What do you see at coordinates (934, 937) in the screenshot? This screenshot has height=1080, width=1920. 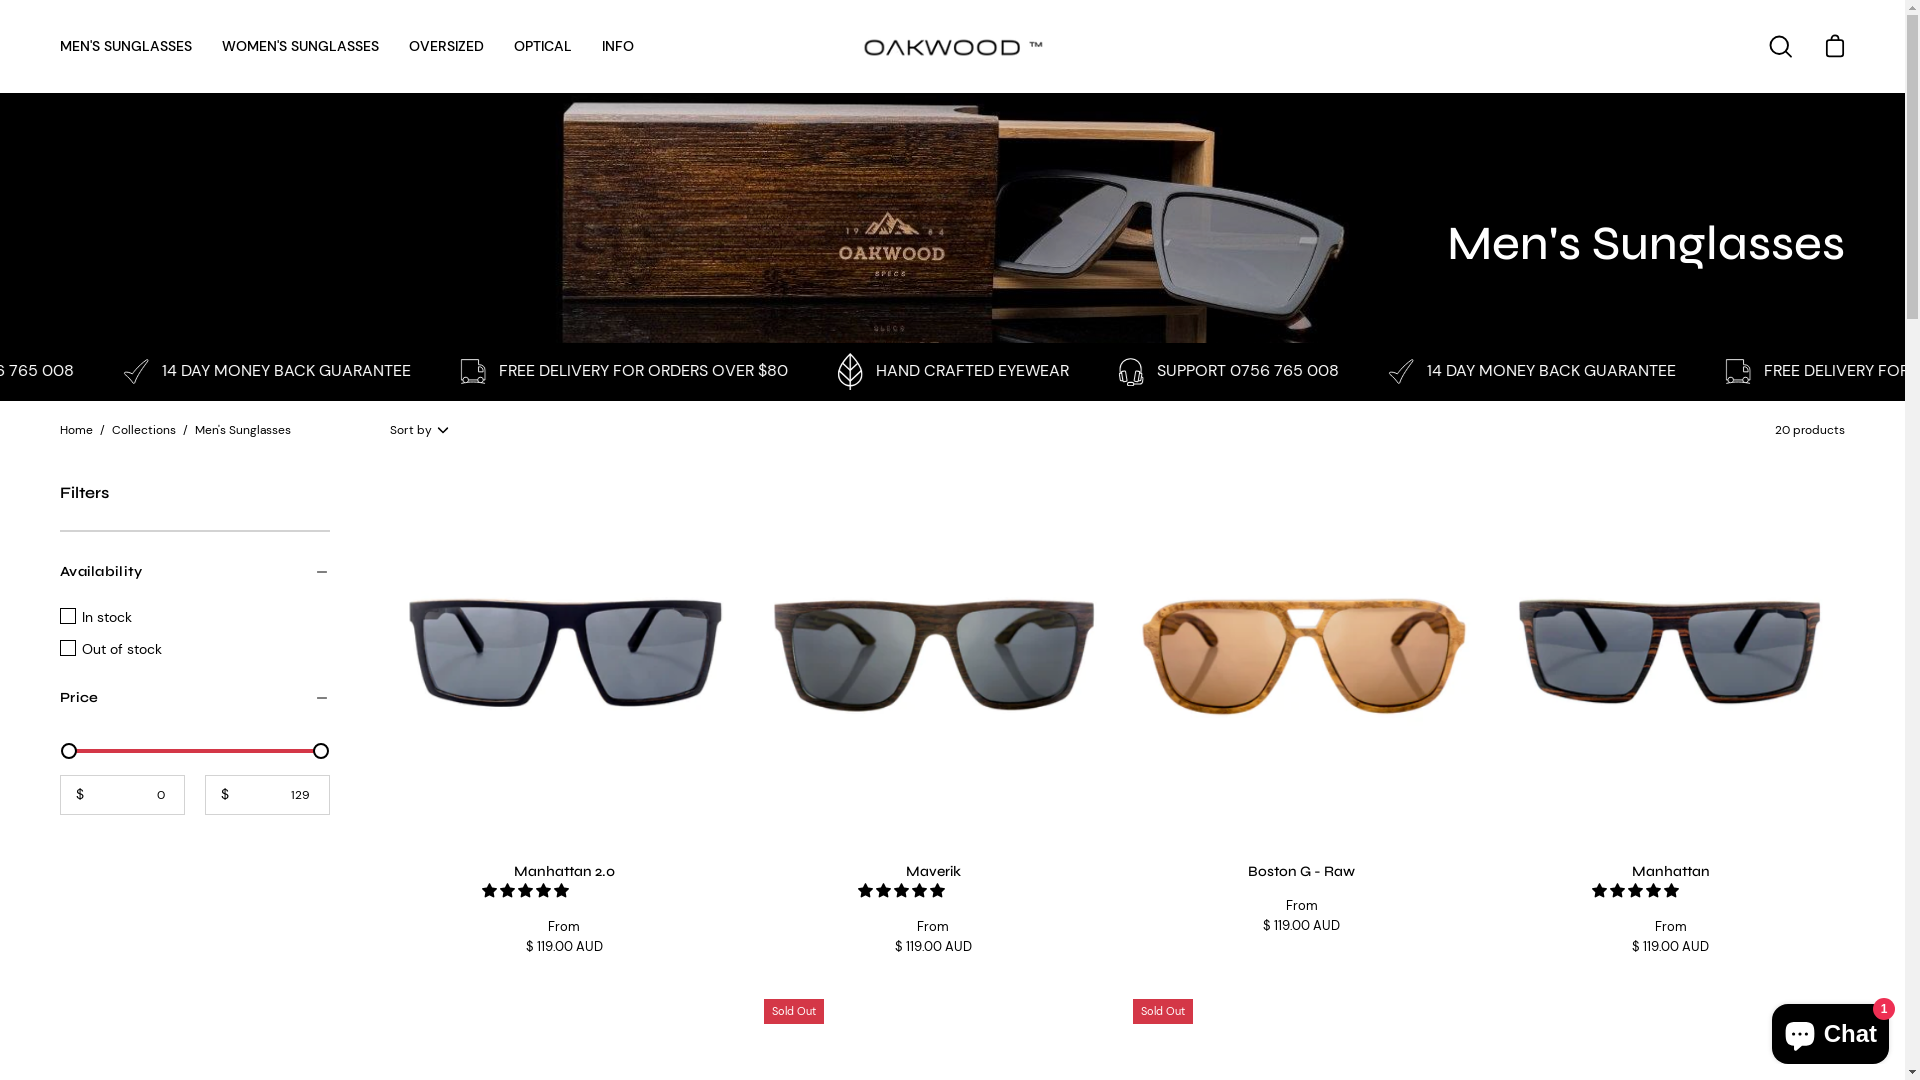 I see `From
$ 119.00 AUD` at bounding box center [934, 937].